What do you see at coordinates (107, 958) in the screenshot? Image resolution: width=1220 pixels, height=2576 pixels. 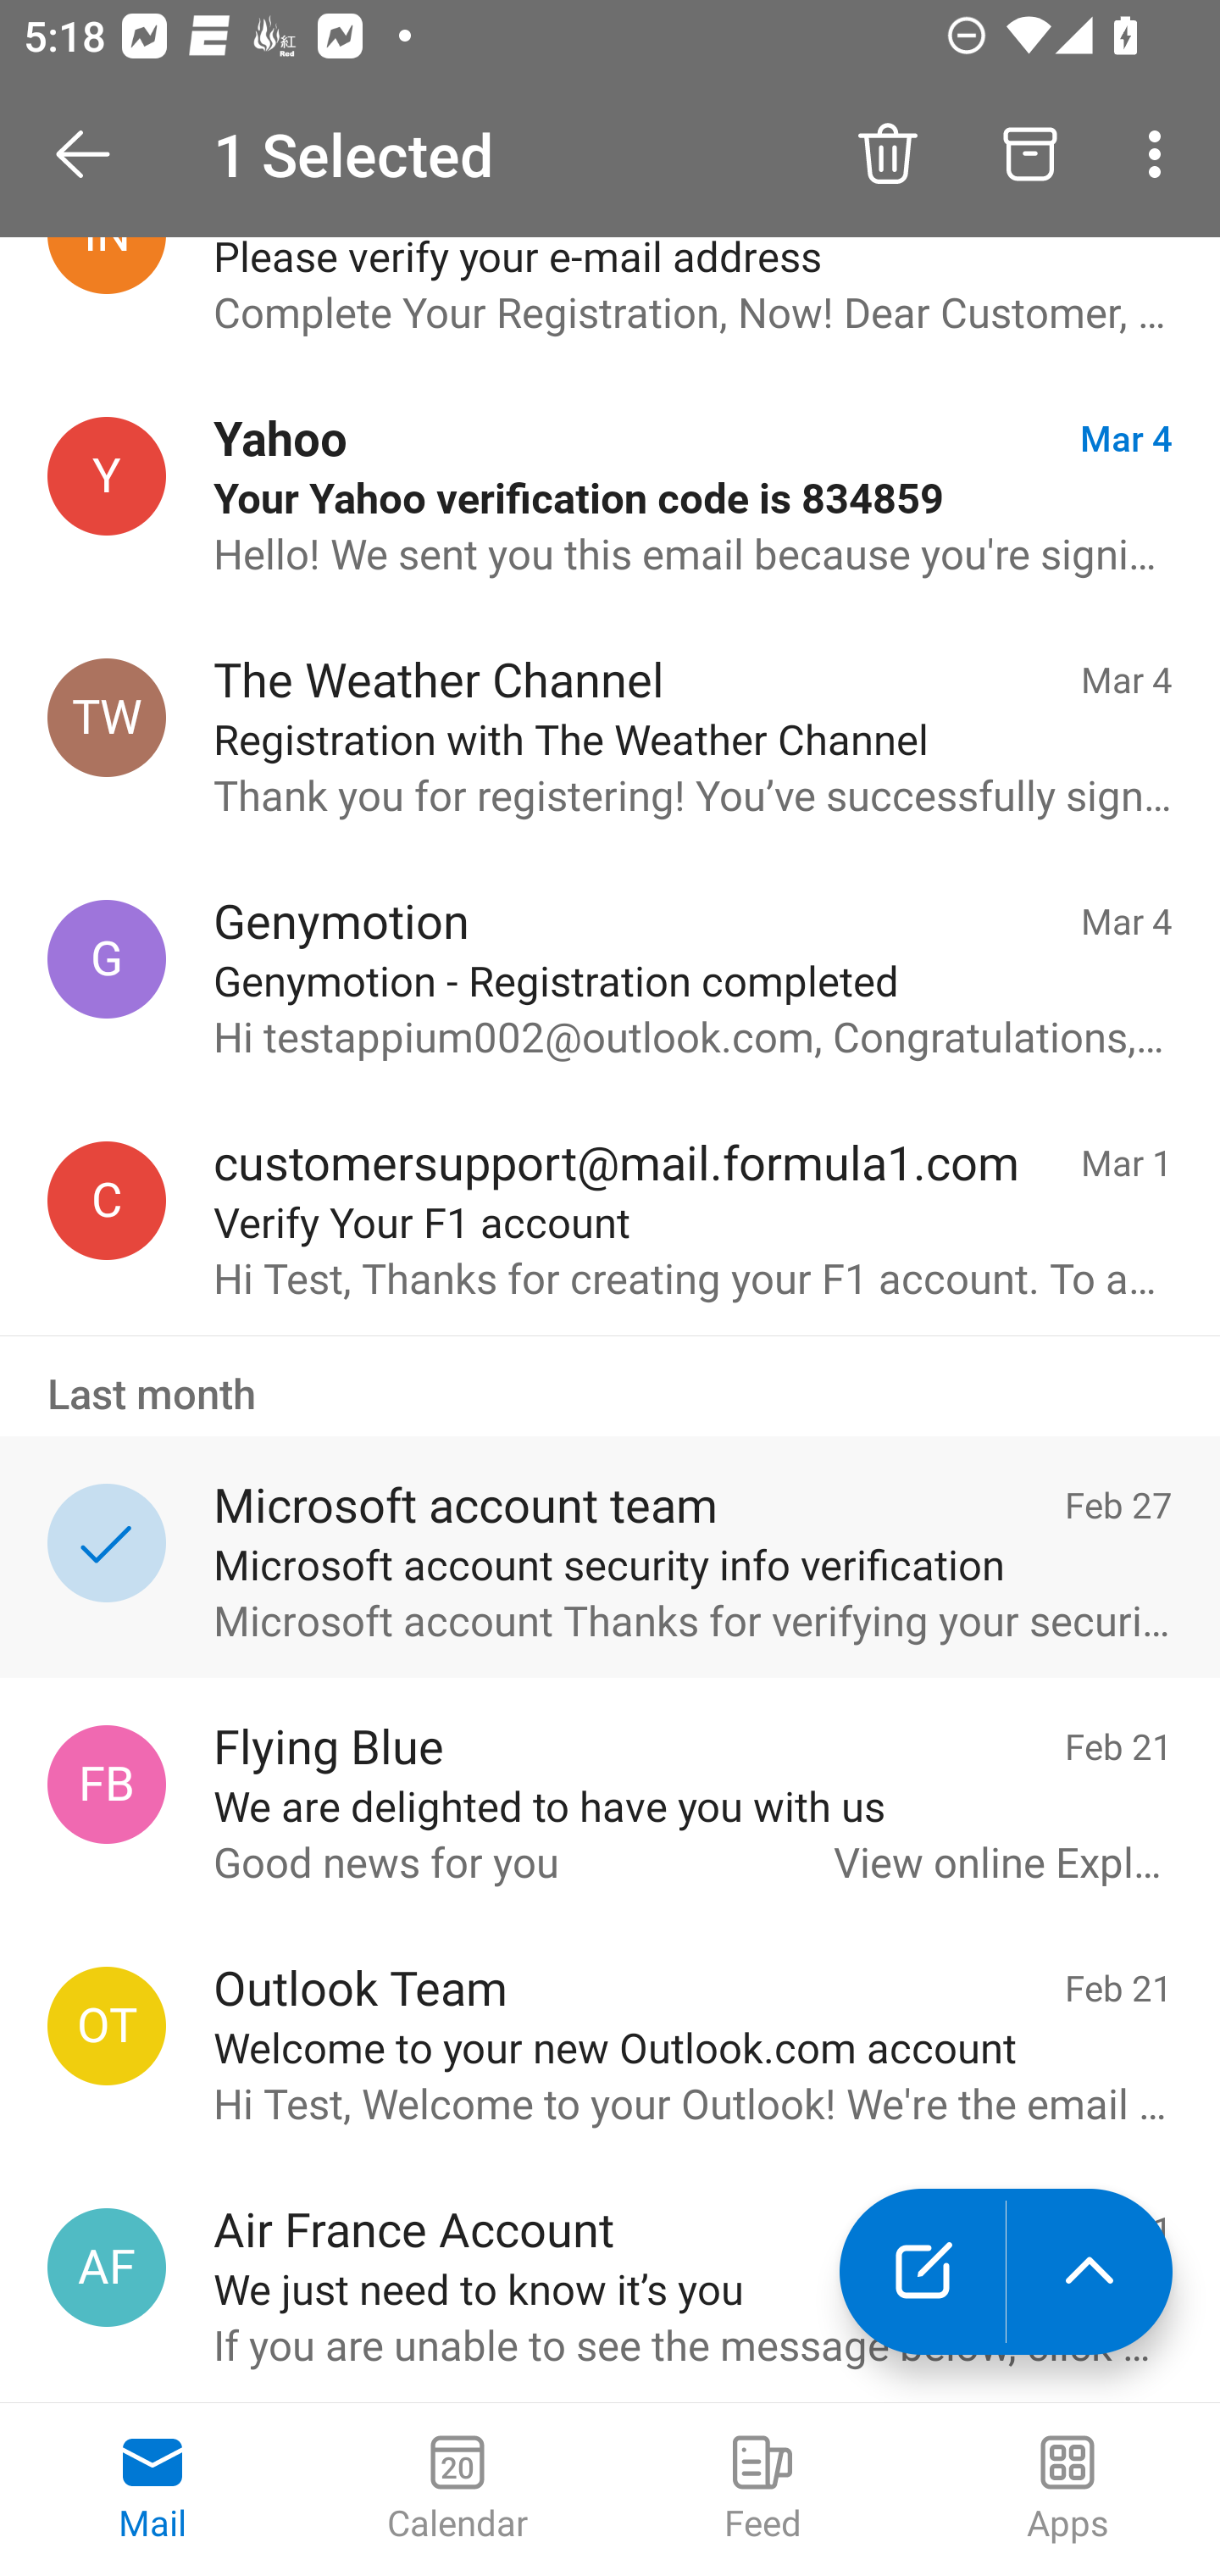 I see `Genymotion, genymotion-activation@genymobile.com` at bounding box center [107, 958].